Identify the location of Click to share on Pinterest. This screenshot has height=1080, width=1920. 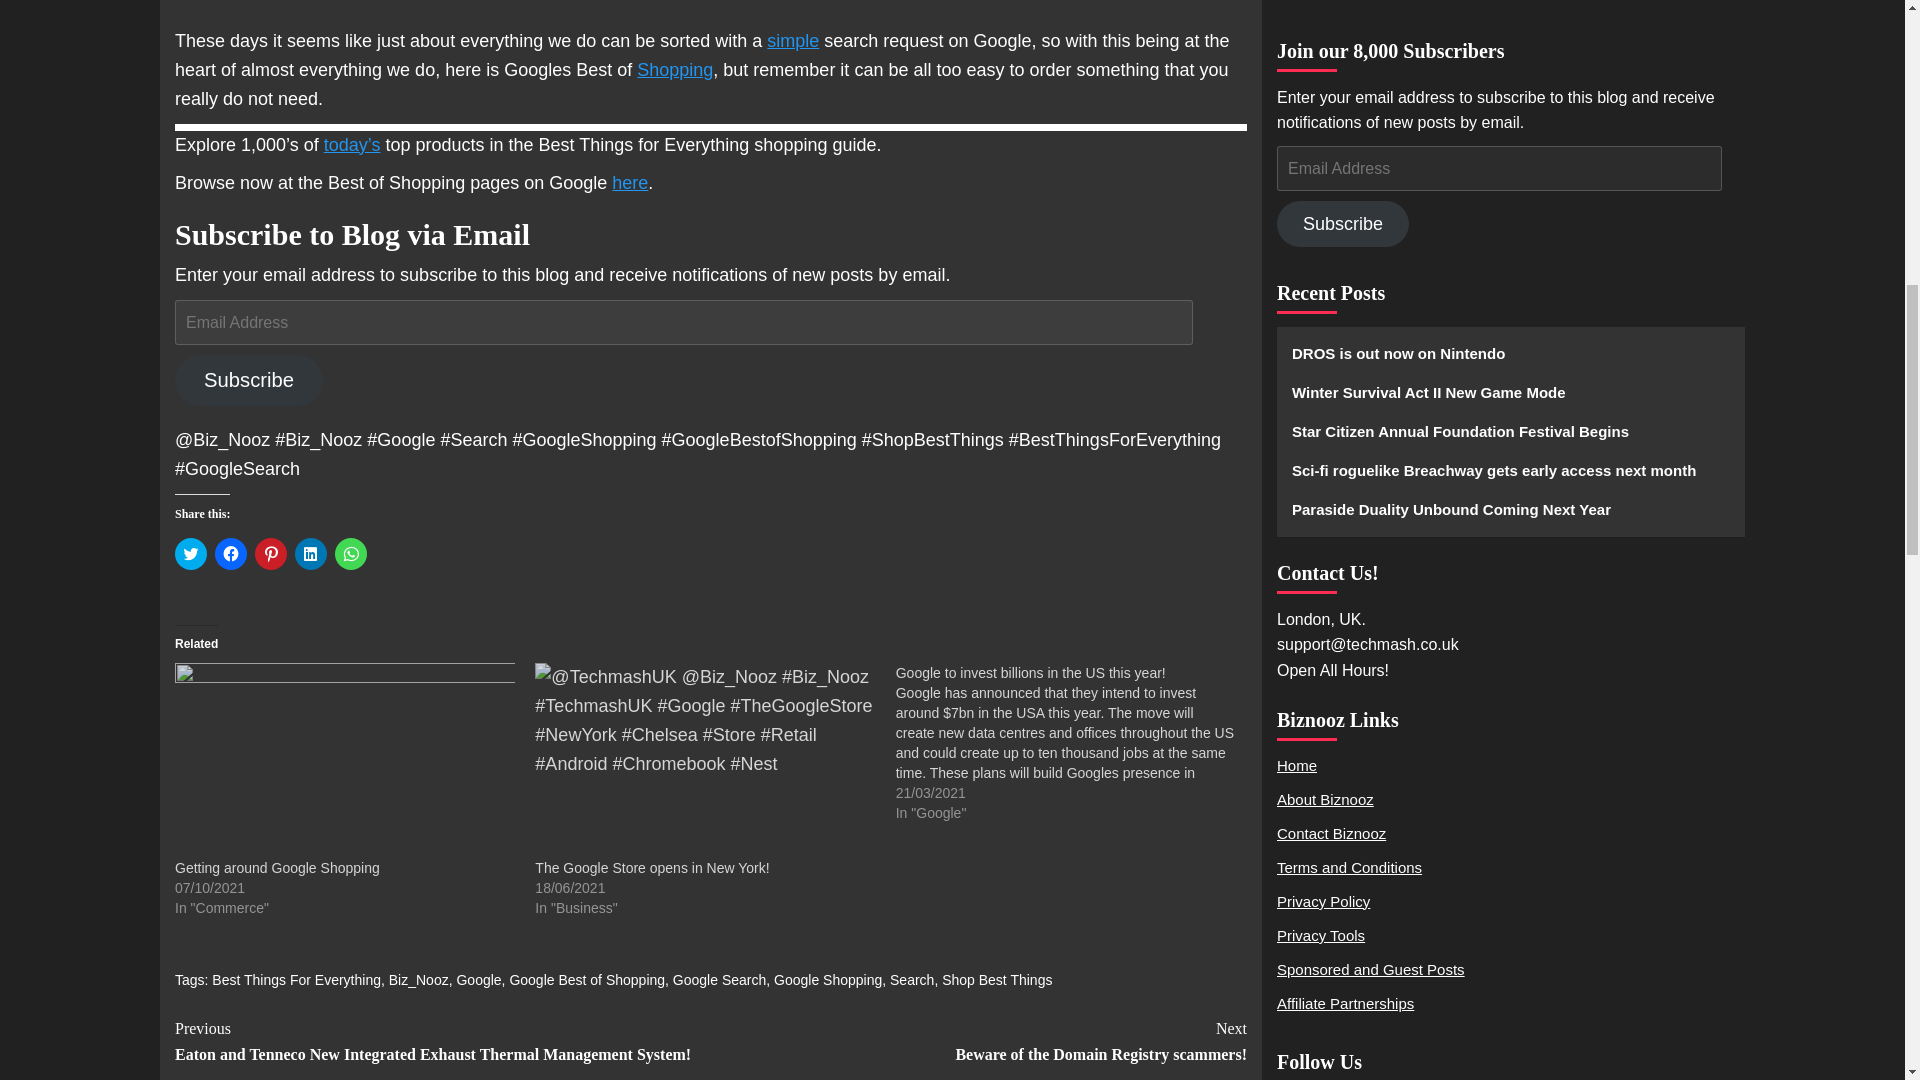
(270, 554).